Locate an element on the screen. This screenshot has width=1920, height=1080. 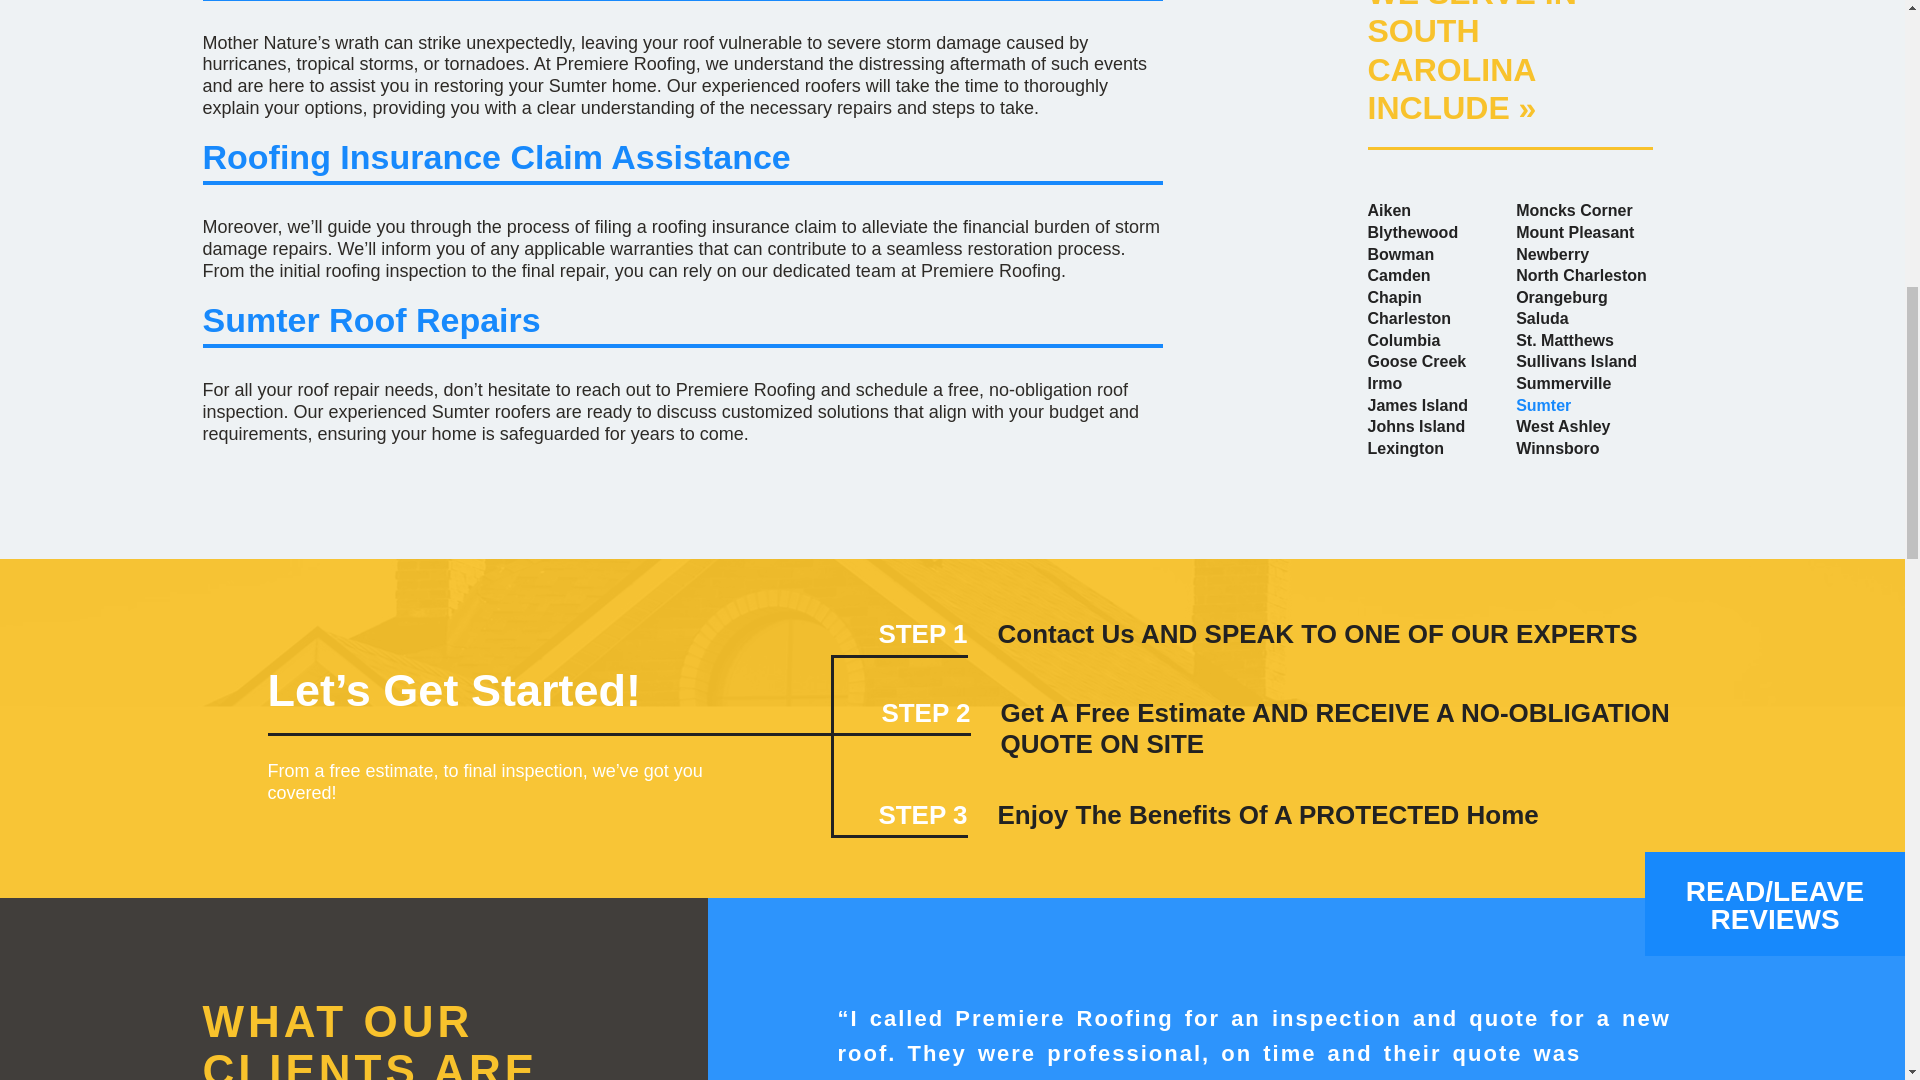
Goose Creek is located at coordinates (1416, 362).